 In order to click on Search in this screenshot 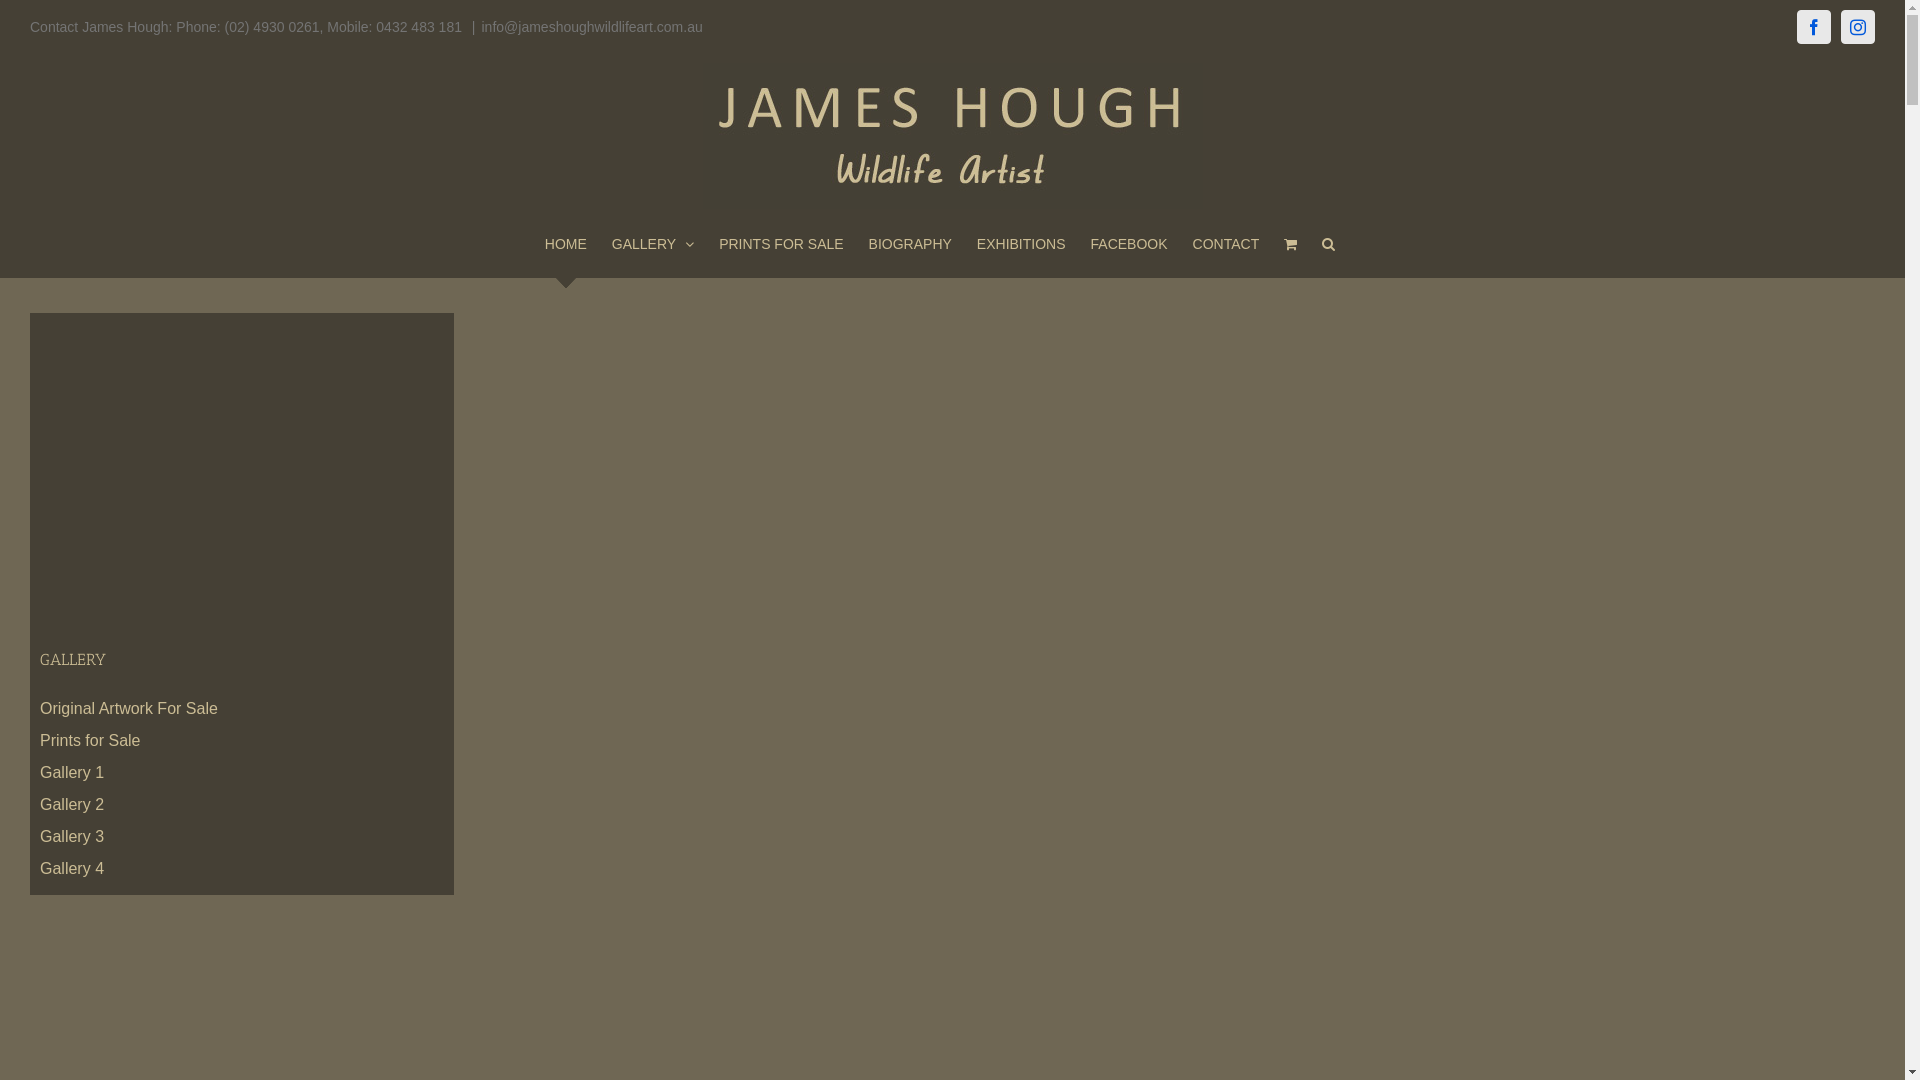, I will do `click(1328, 244)`.